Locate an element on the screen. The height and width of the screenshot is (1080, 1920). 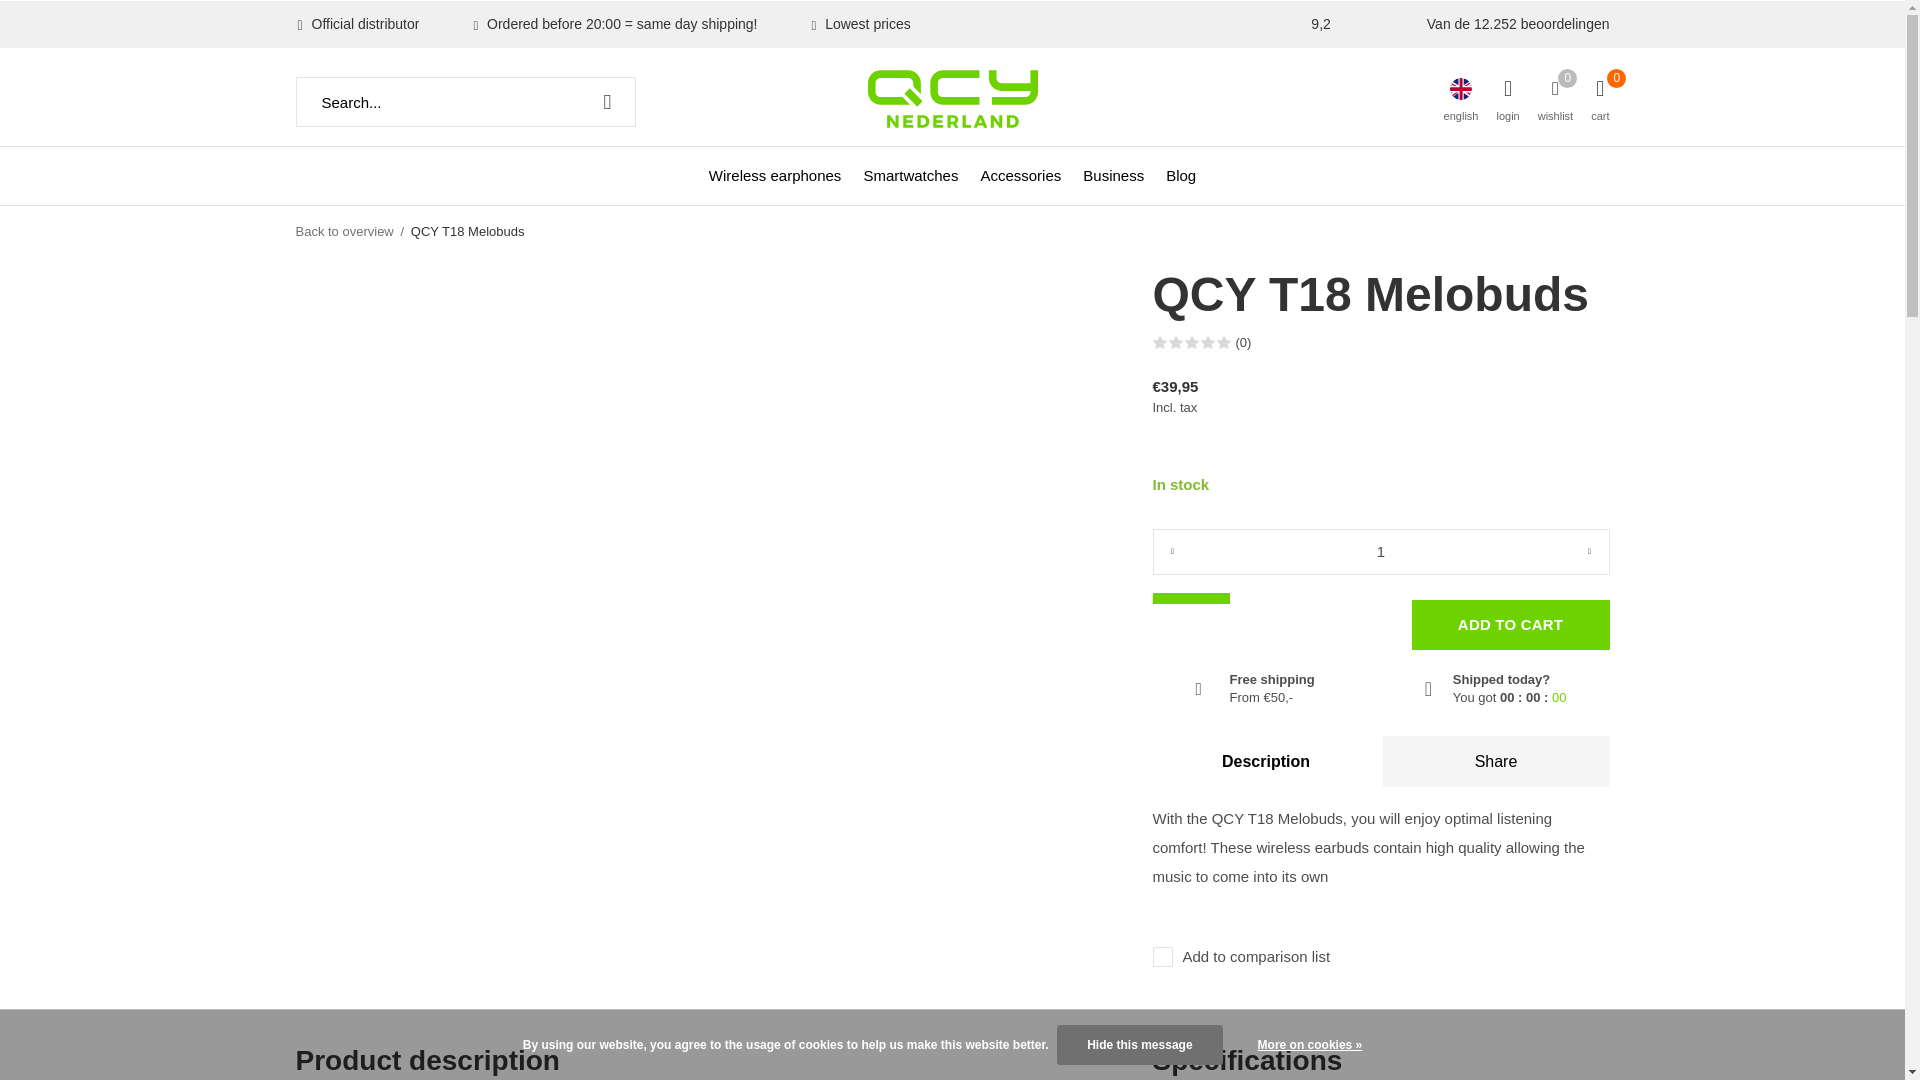
Blog is located at coordinates (1180, 174).